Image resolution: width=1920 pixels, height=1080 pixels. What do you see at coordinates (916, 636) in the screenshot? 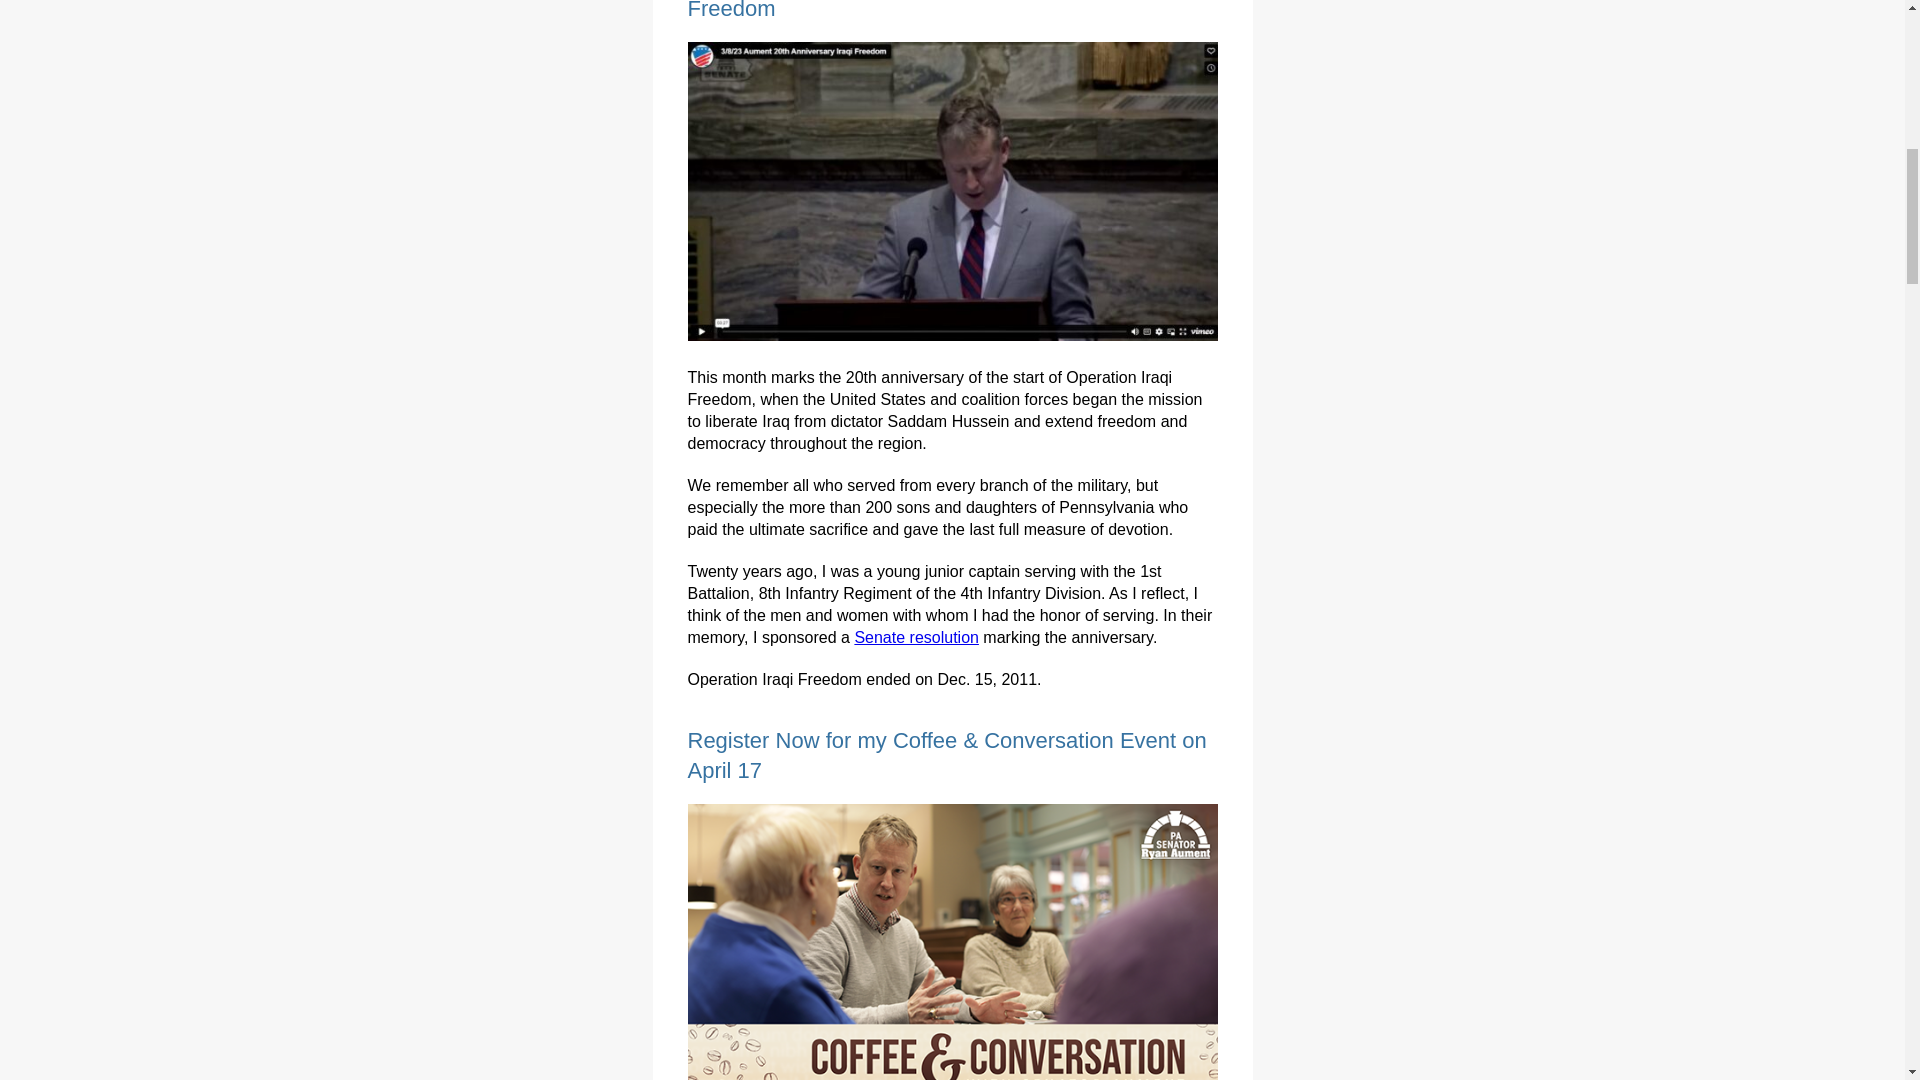
I see `Senate resolution` at bounding box center [916, 636].